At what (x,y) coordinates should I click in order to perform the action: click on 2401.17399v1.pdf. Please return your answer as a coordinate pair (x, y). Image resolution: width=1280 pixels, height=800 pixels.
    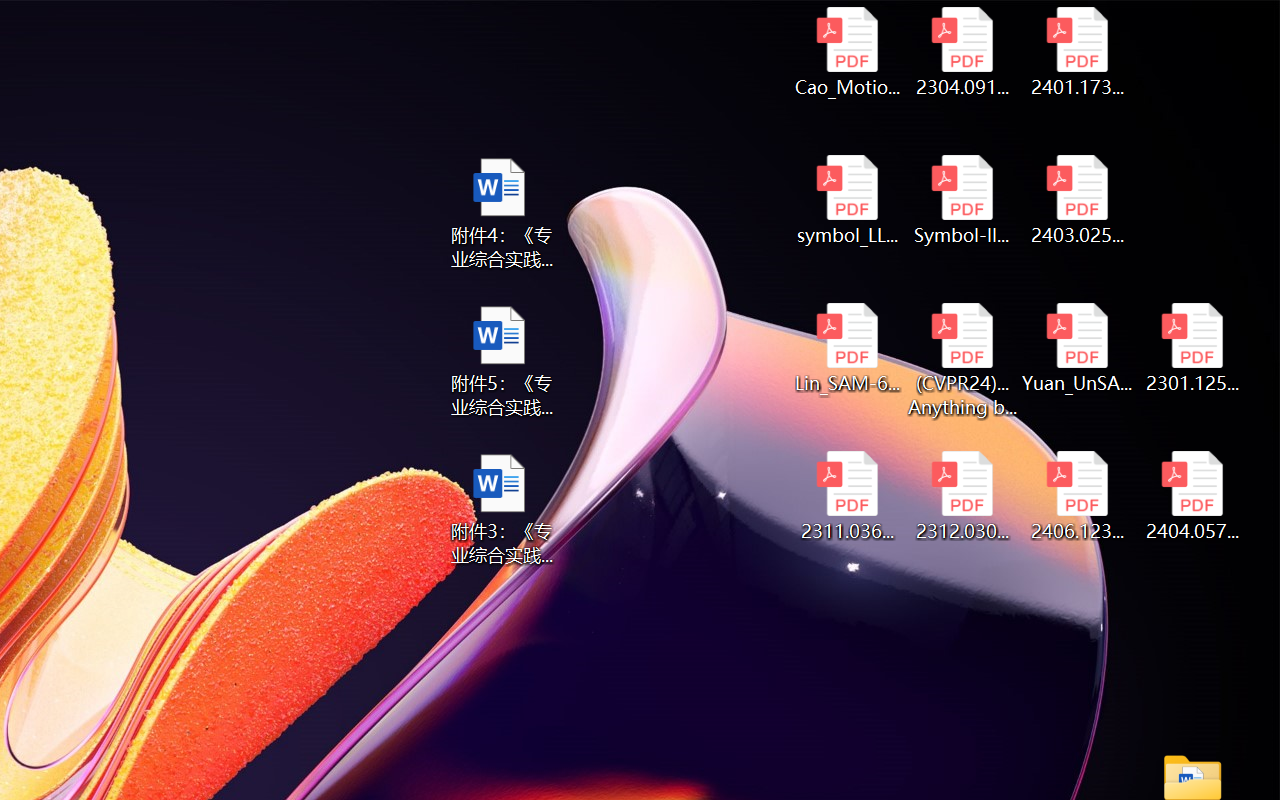
    Looking at the image, I should click on (1078, 52).